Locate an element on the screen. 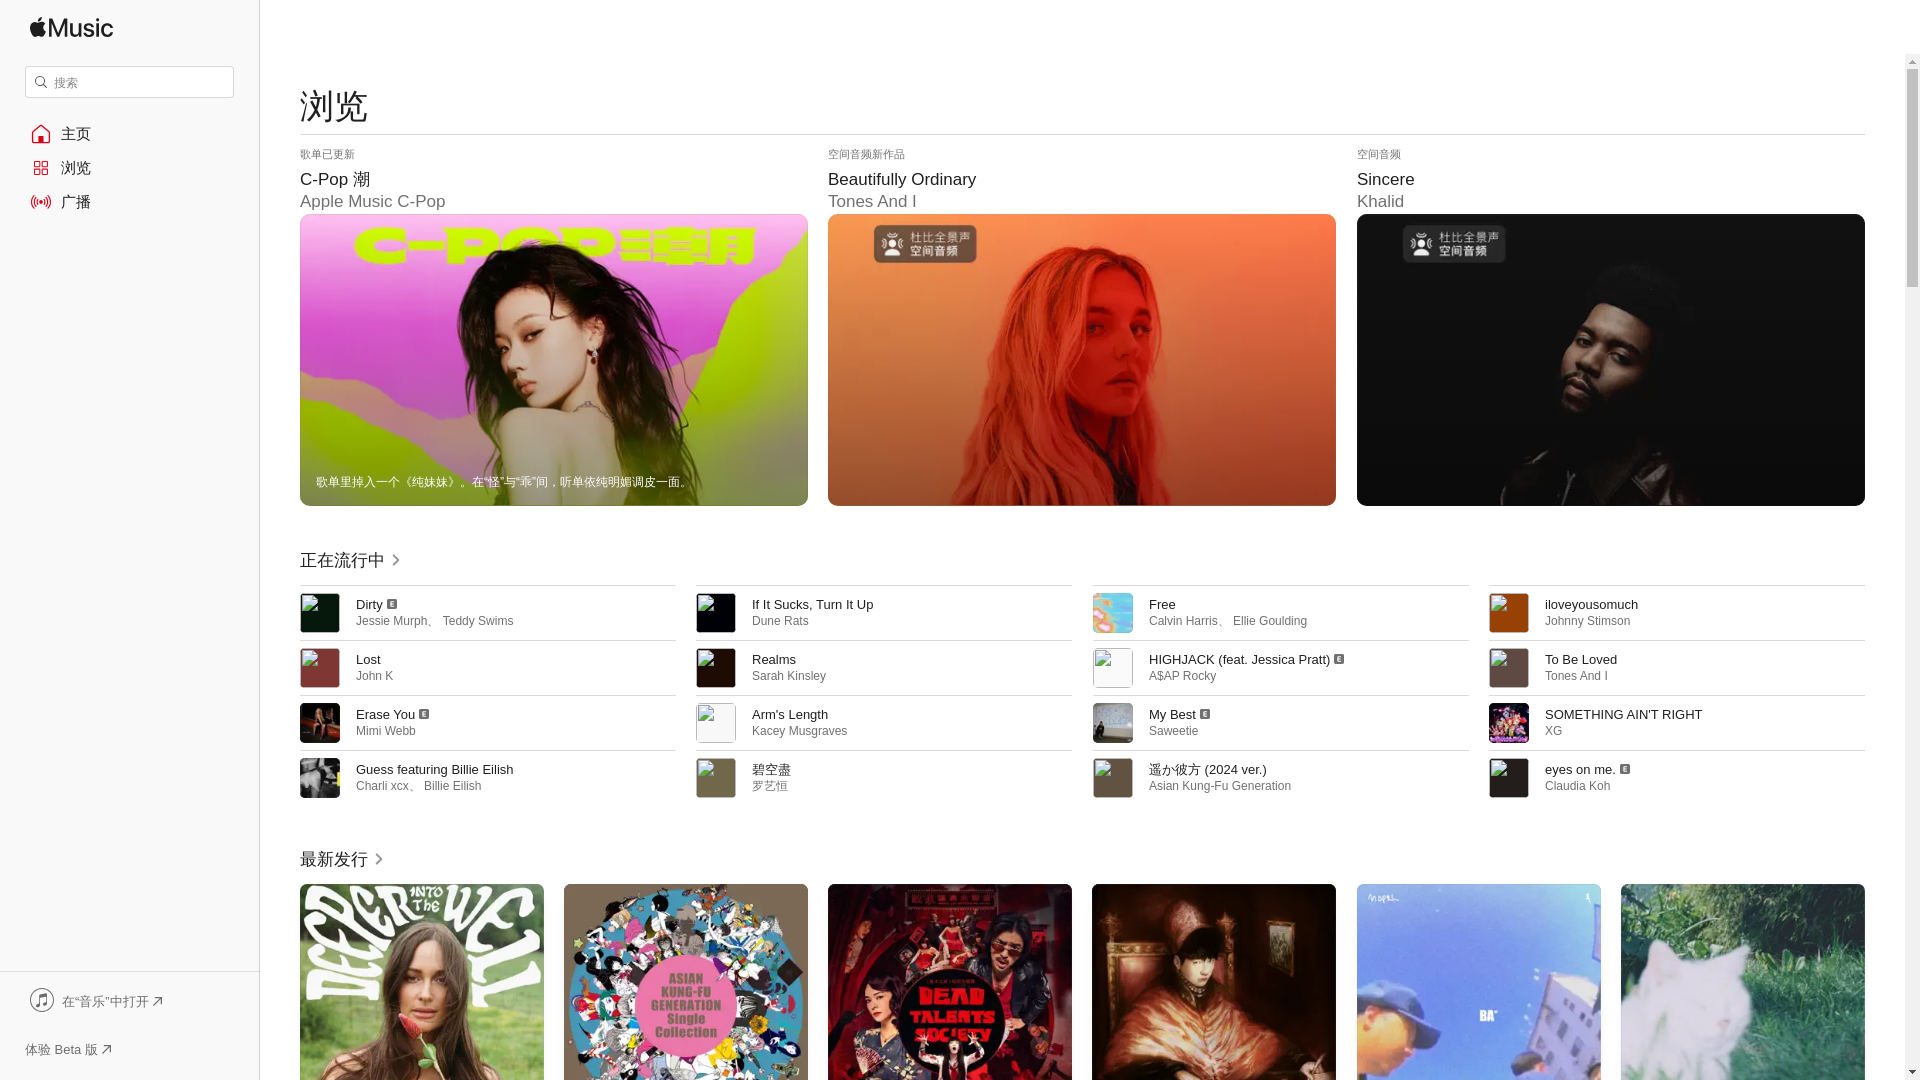  Dirty is located at coordinates (368, 604).